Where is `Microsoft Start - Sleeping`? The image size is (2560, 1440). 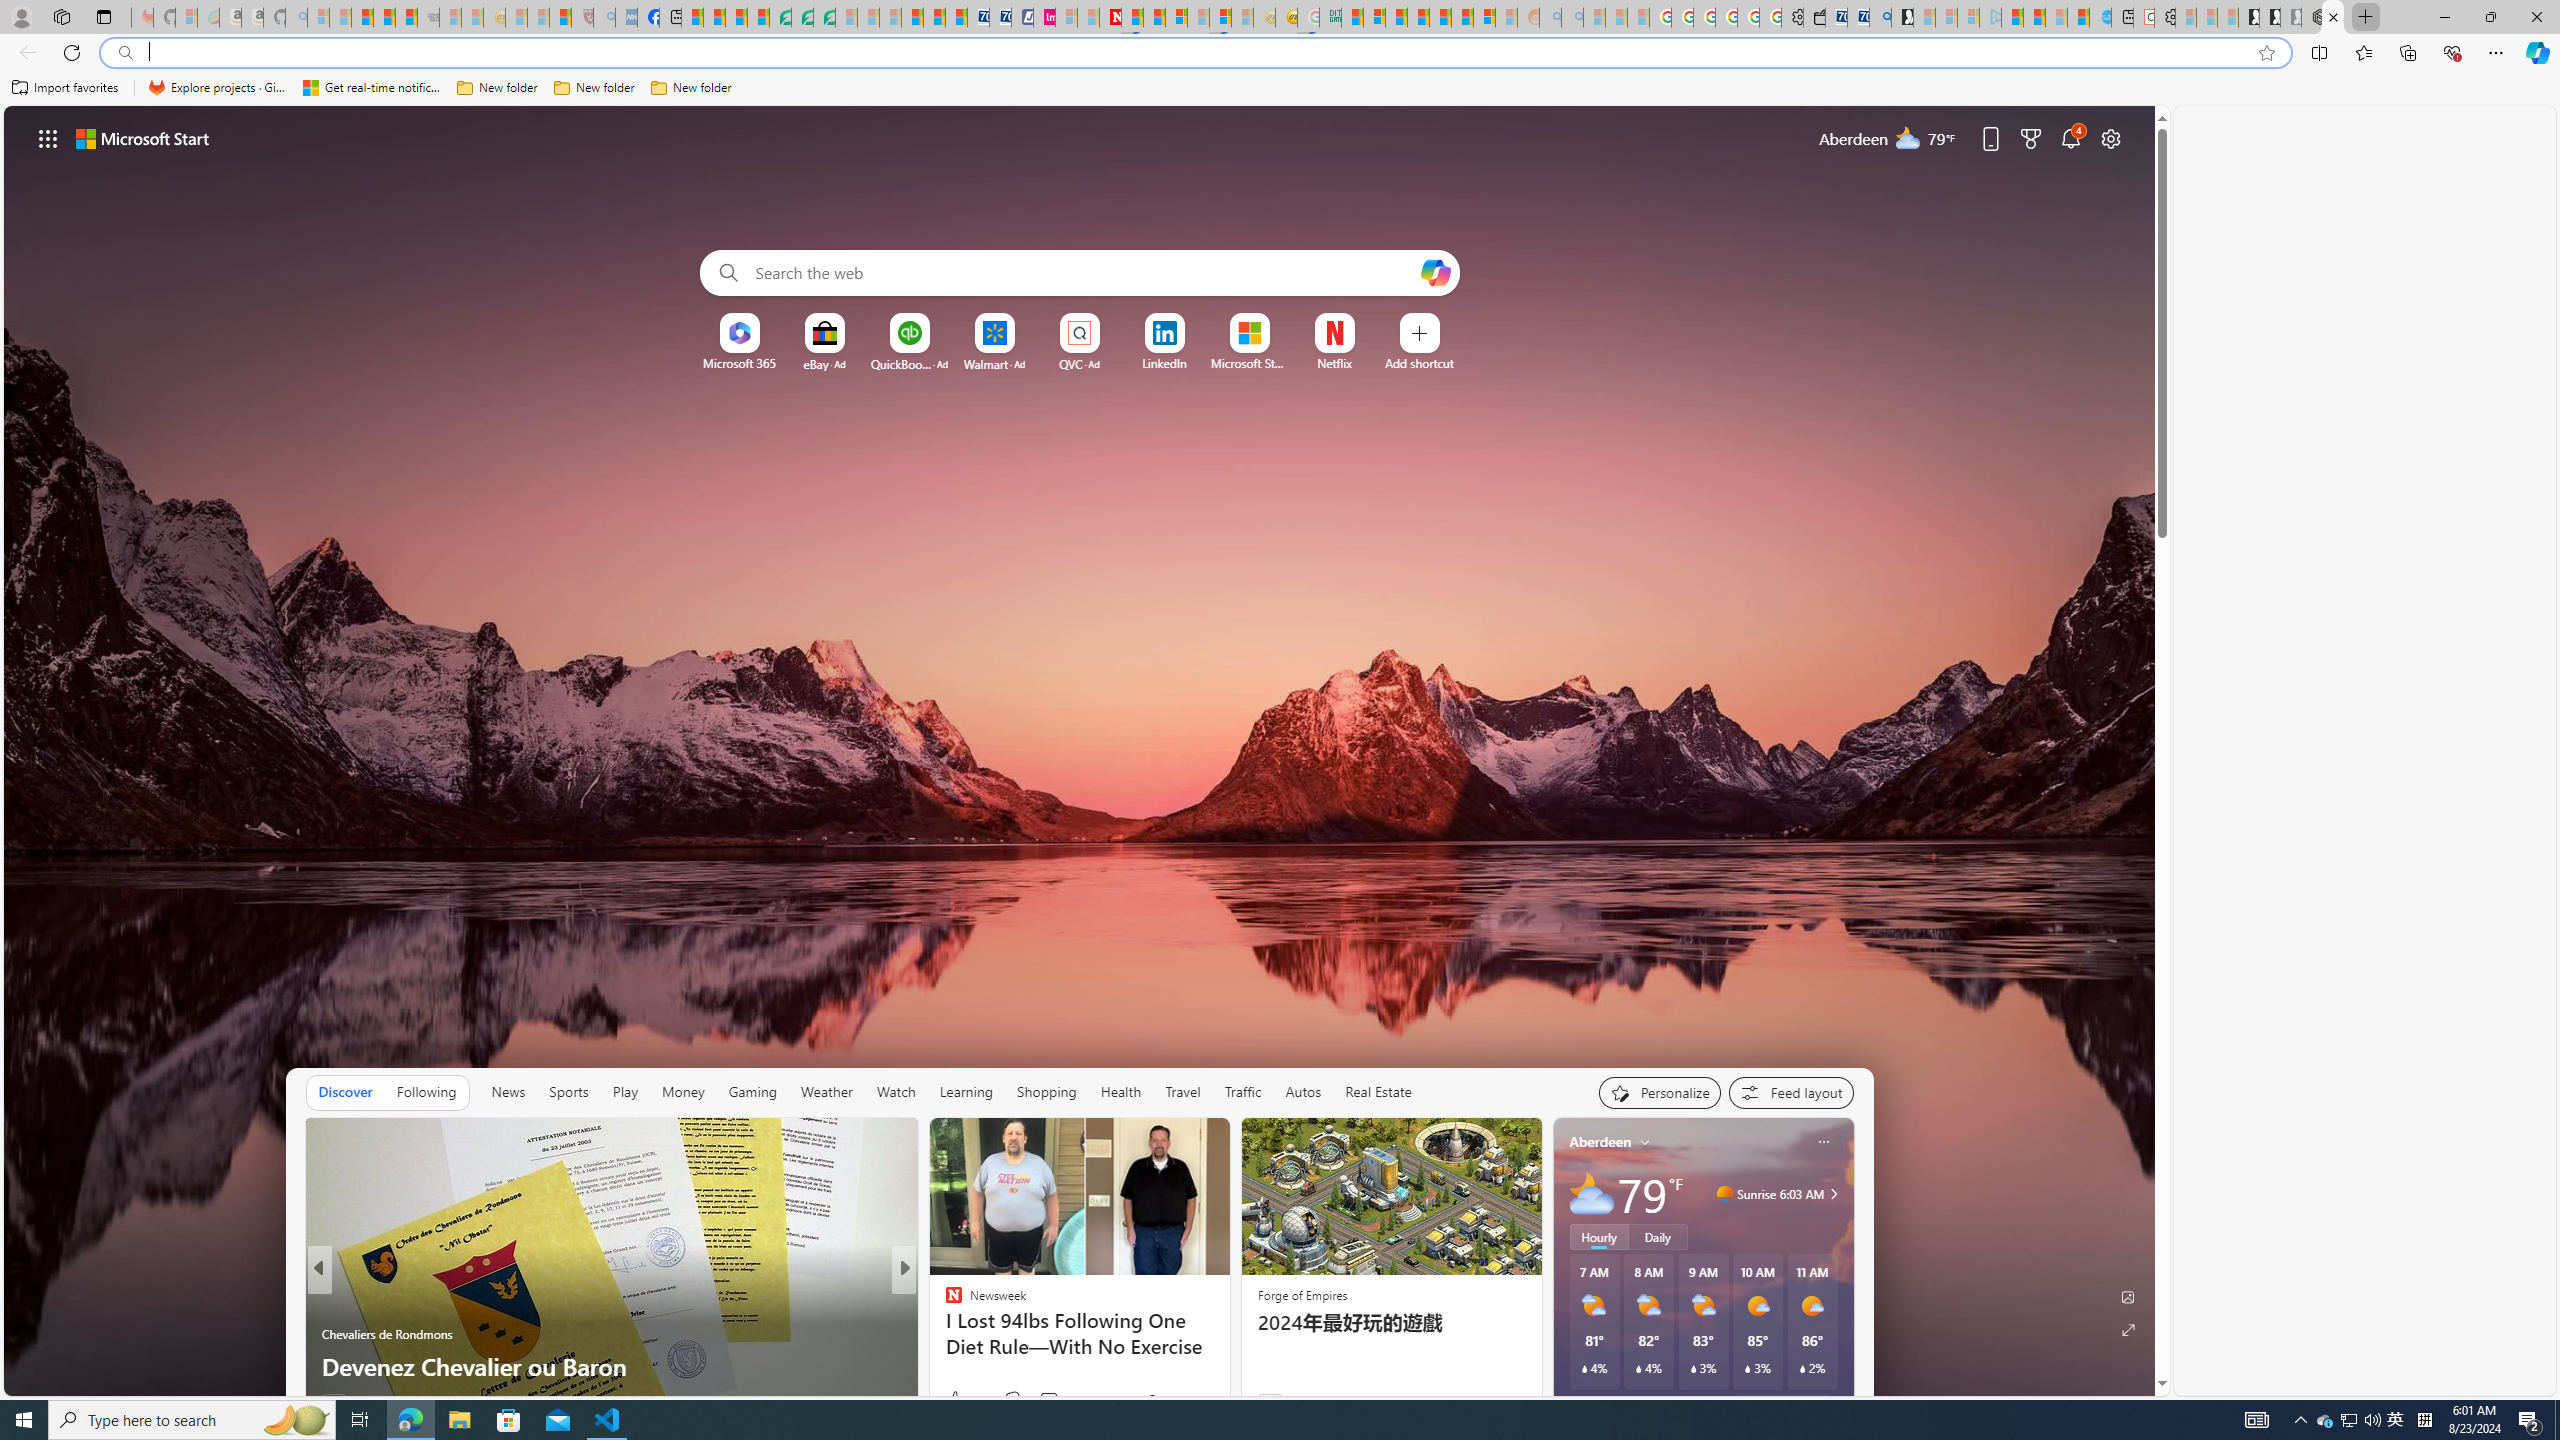
Microsoft Start - Sleeping is located at coordinates (2056, 17).